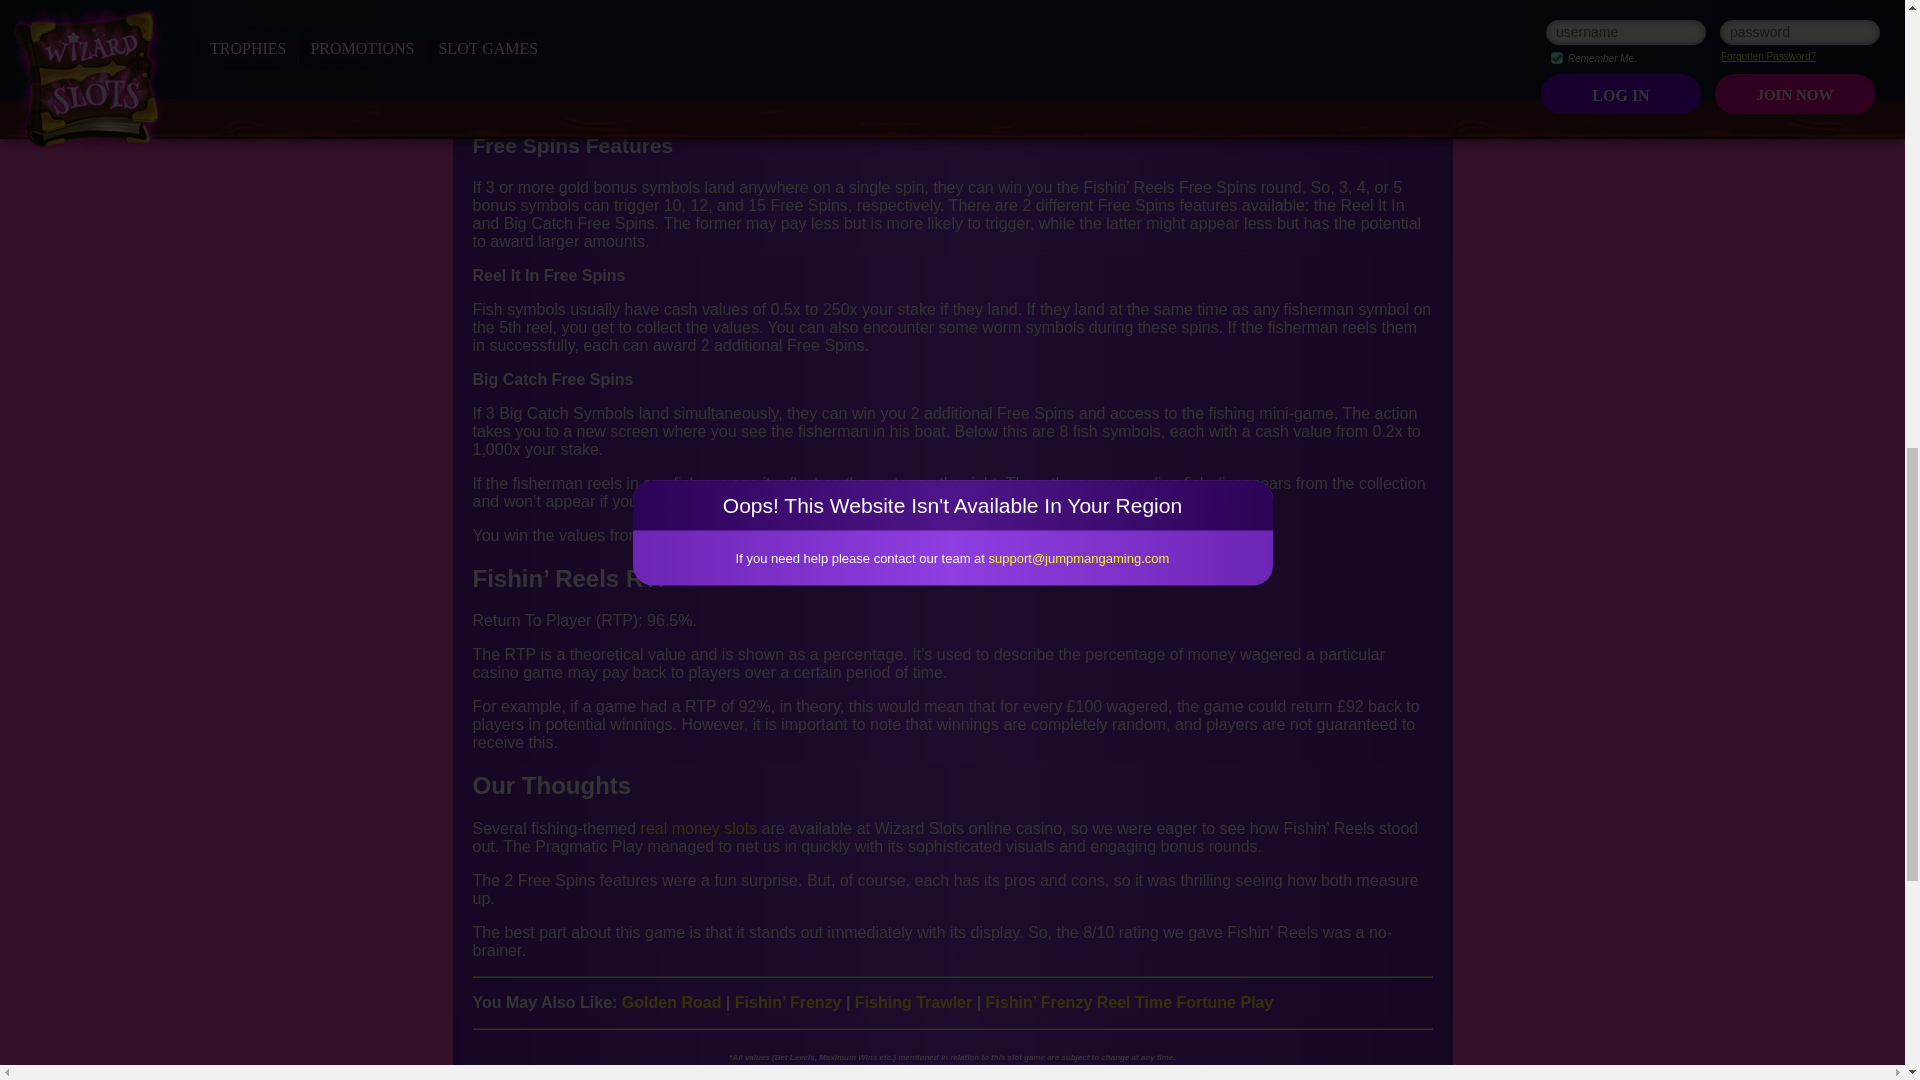 The width and height of the screenshot is (1920, 1080). What do you see at coordinates (700, 828) in the screenshot?
I see `real money slots` at bounding box center [700, 828].